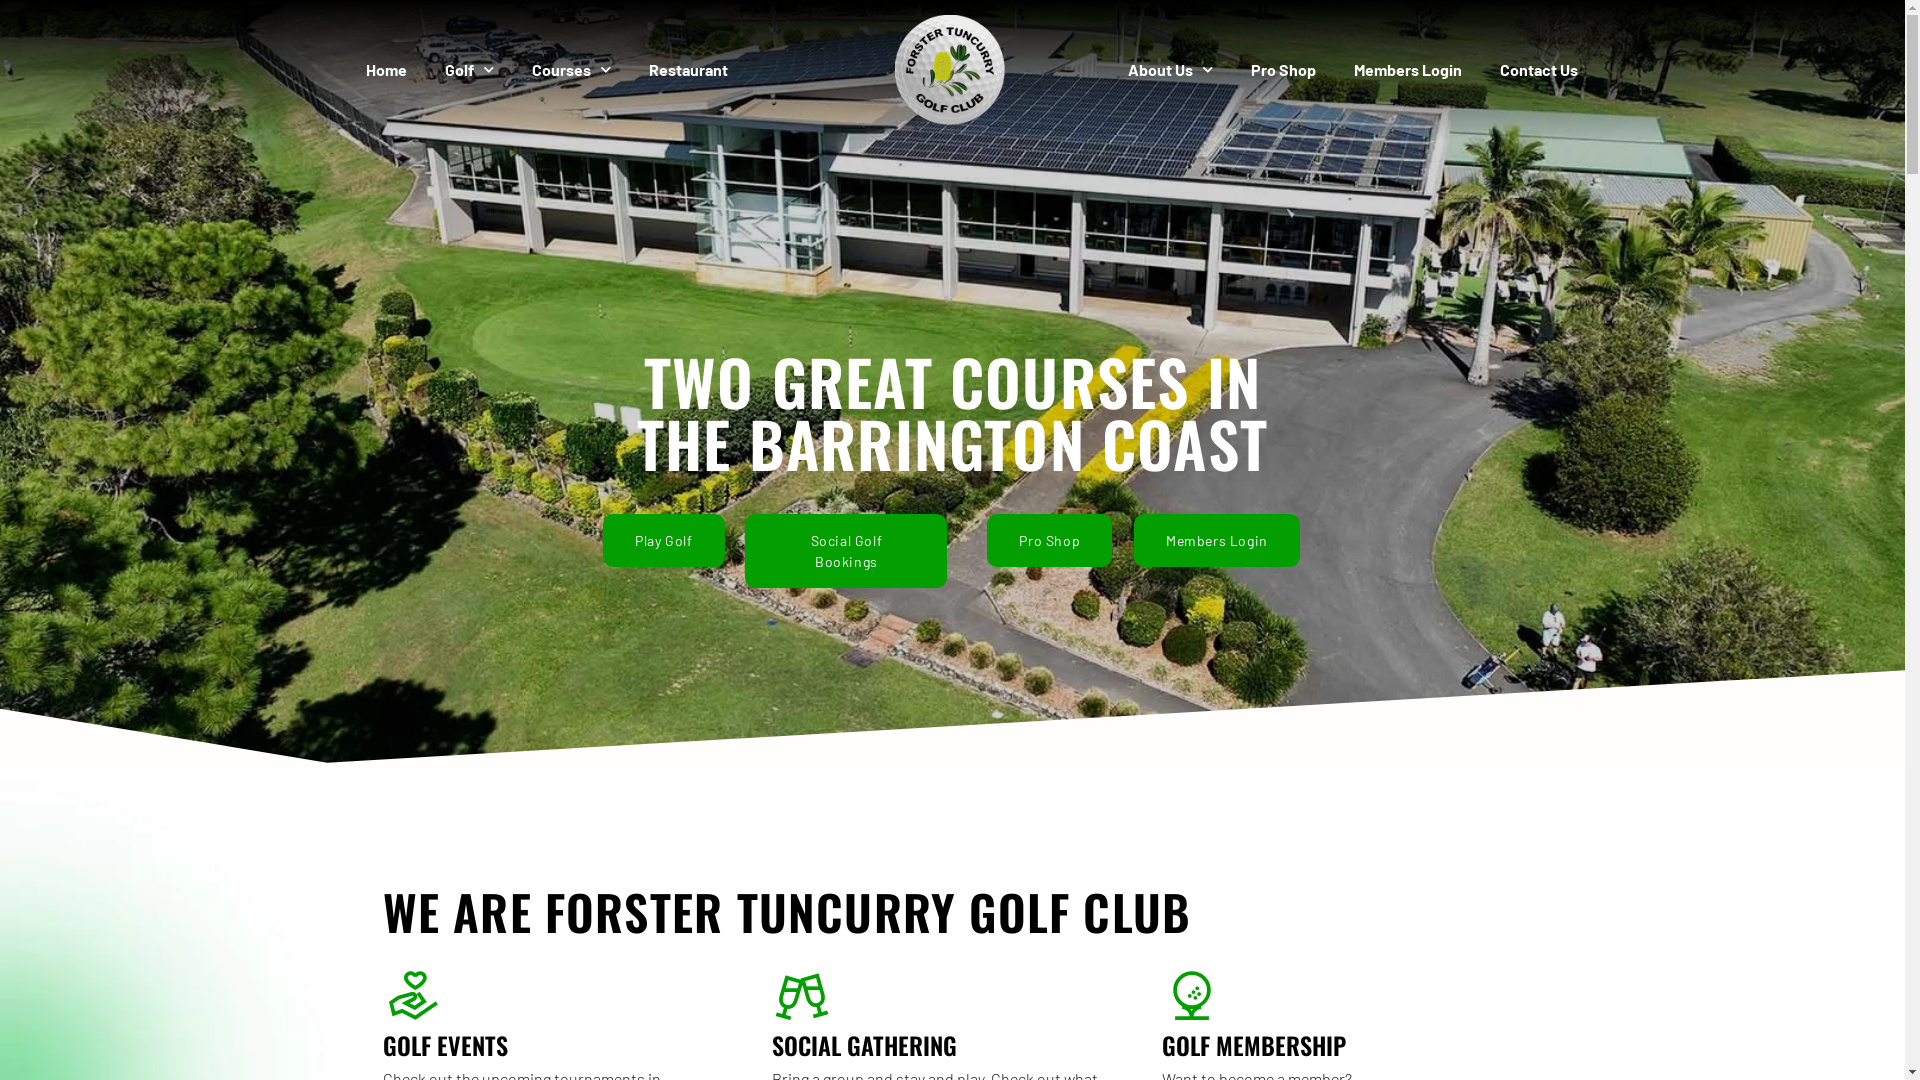  What do you see at coordinates (386, 70) in the screenshot?
I see `Home` at bounding box center [386, 70].